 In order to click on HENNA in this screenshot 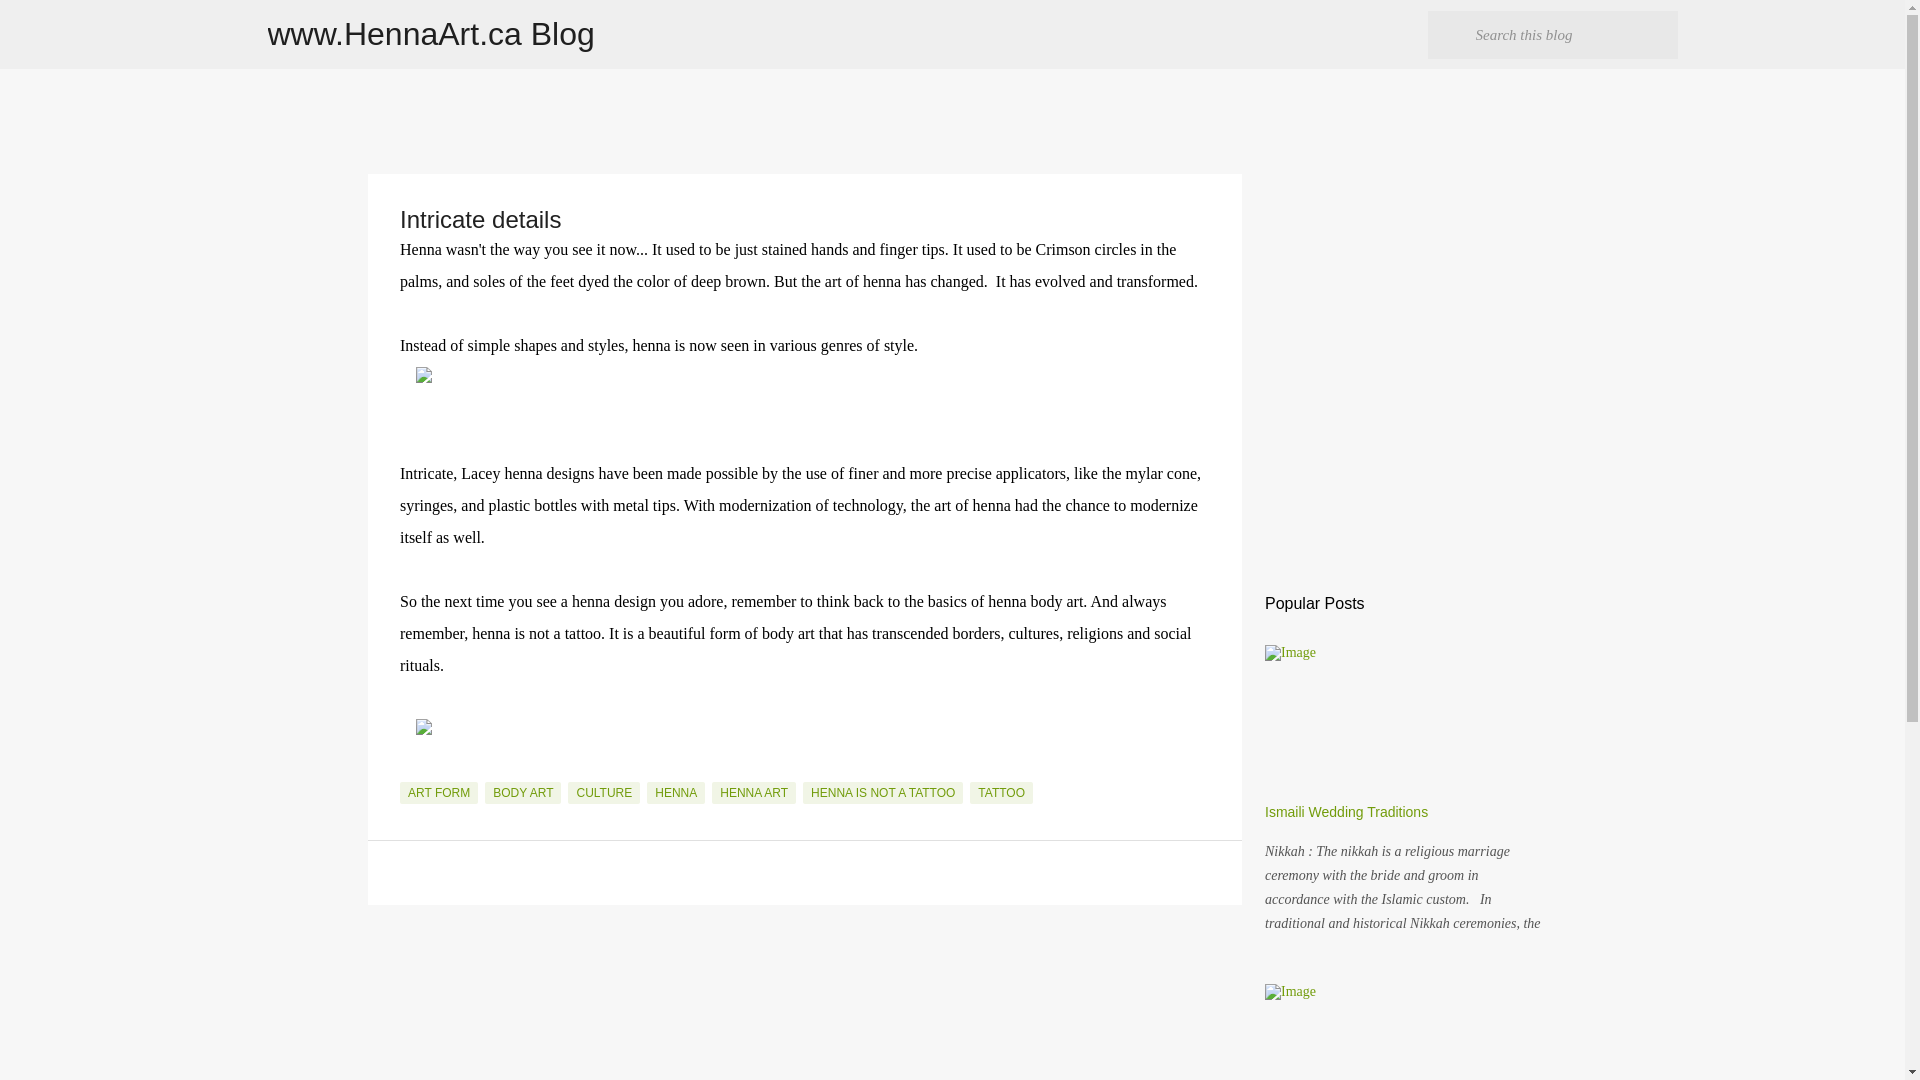, I will do `click(676, 792)`.